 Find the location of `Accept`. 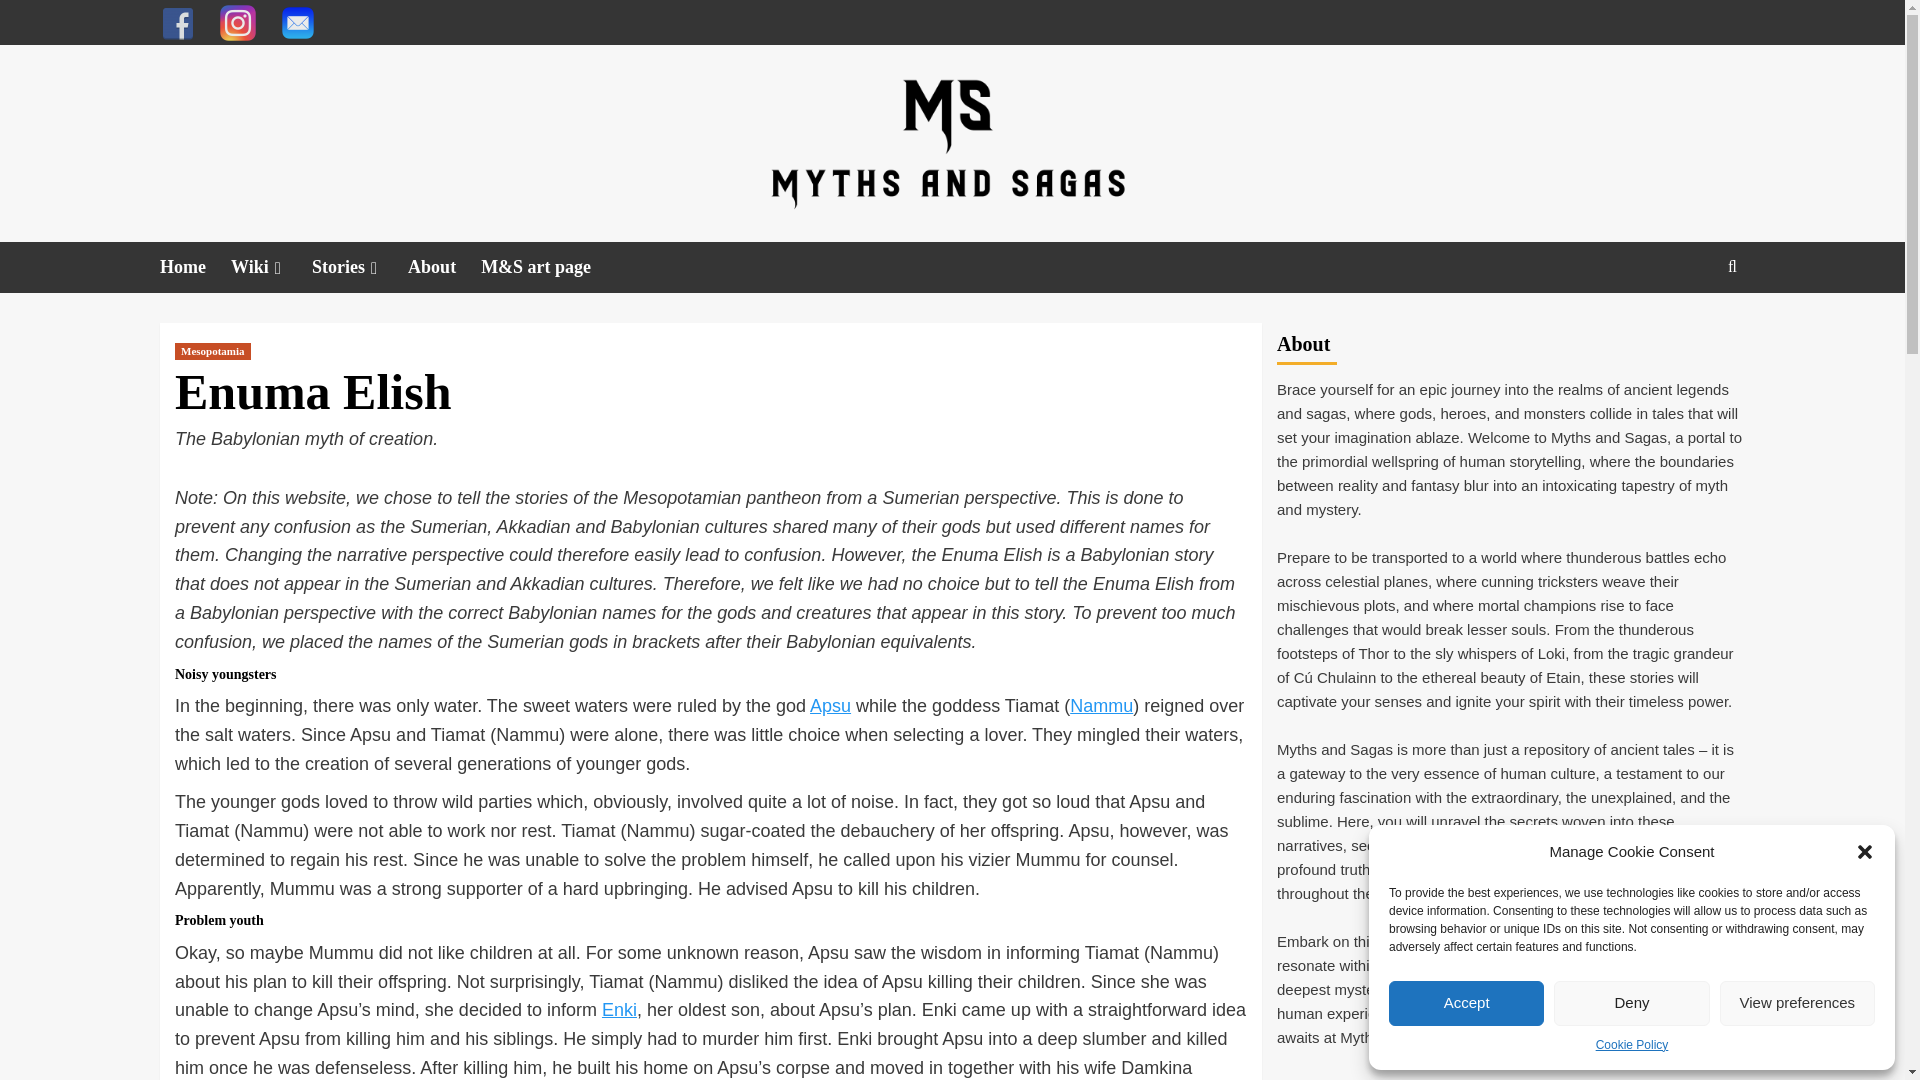

Accept is located at coordinates (1466, 1003).